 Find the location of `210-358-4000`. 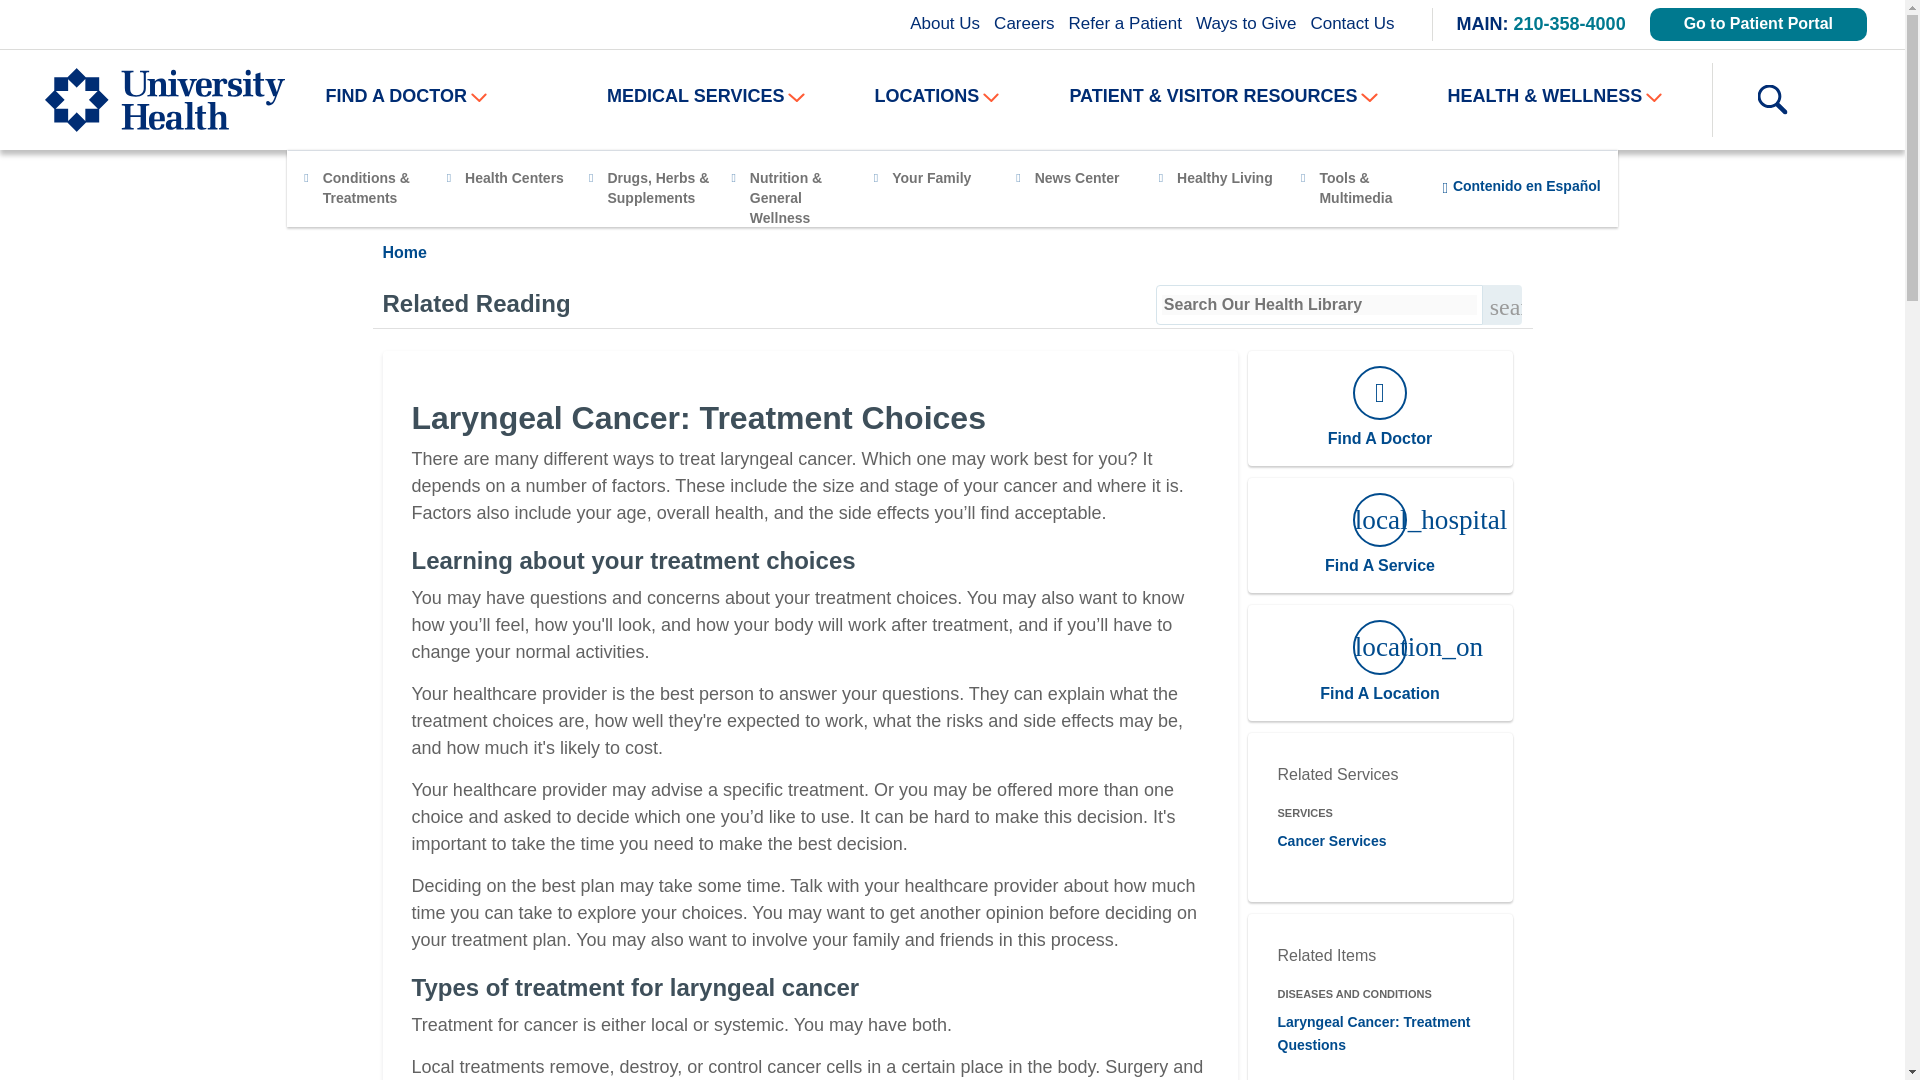

210-358-4000 is located at coordinates (1570, 24).